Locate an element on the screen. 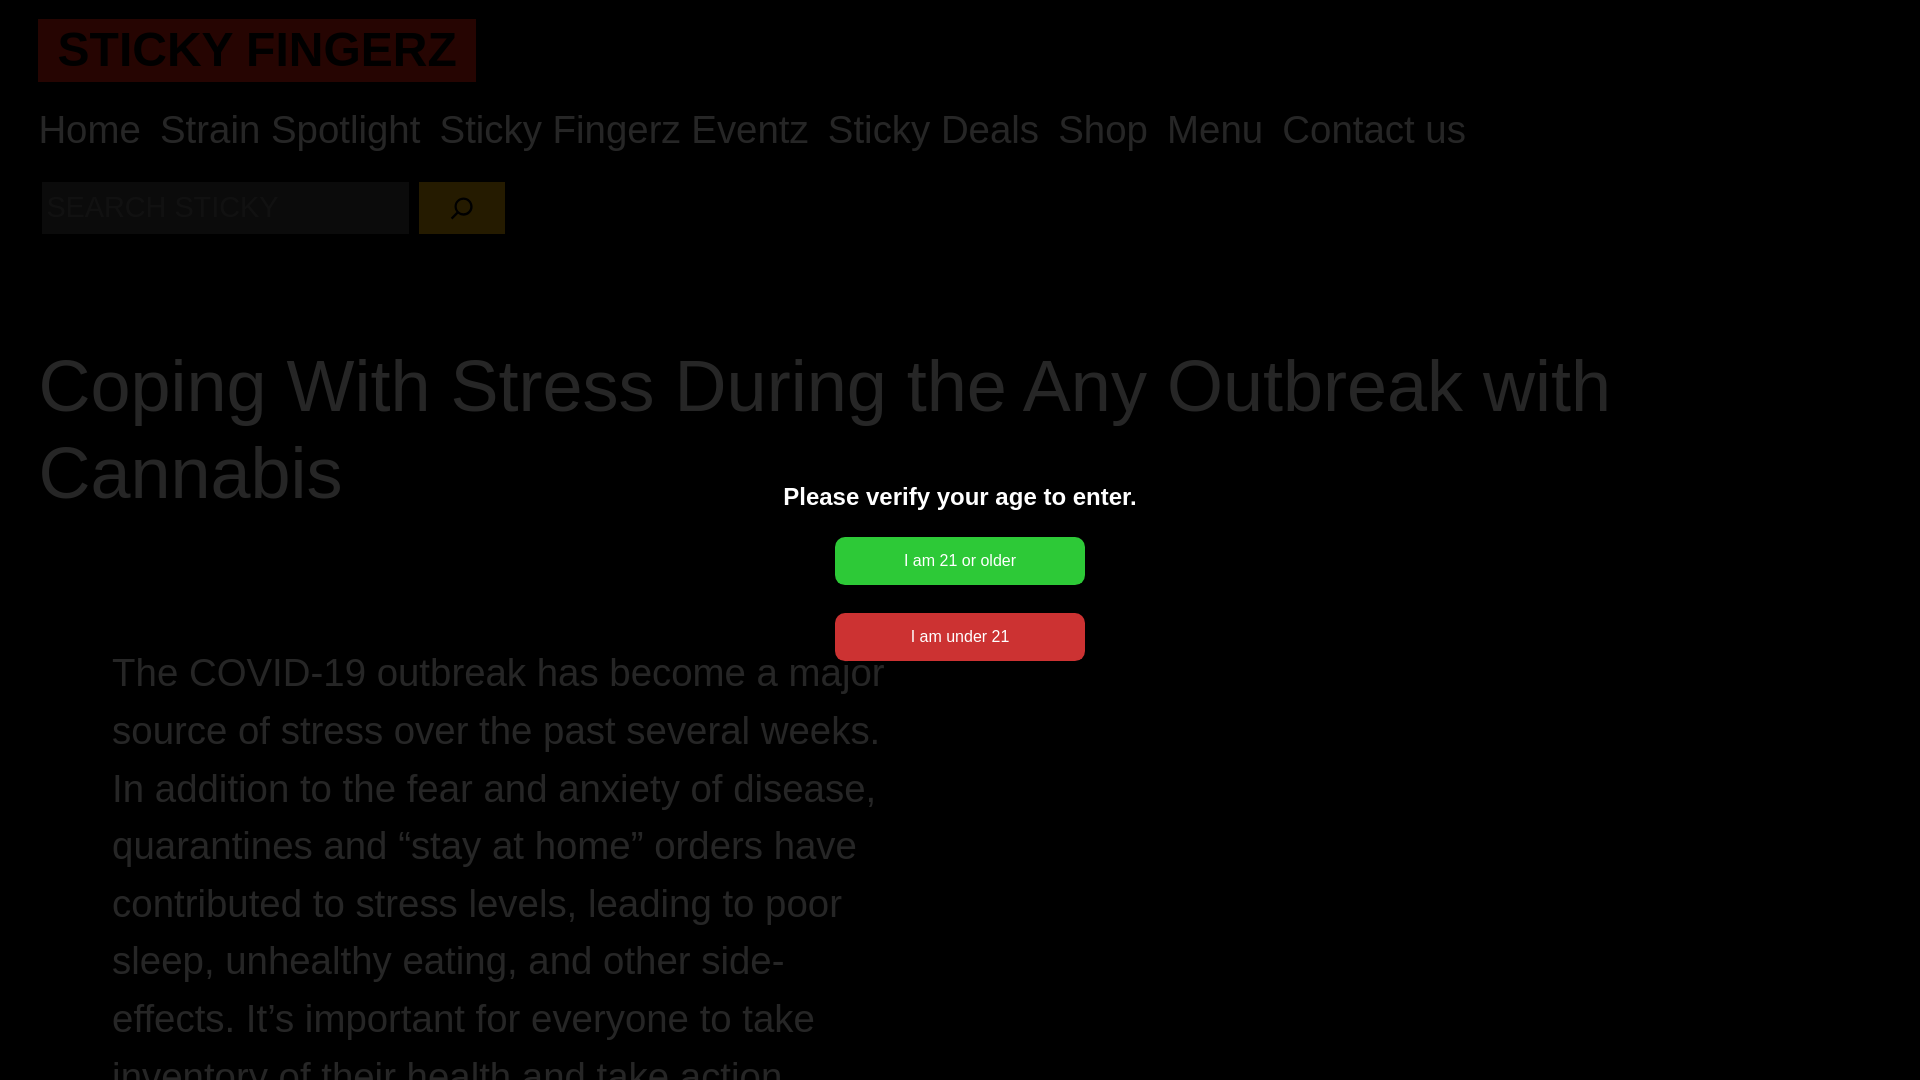 The image size is (1920, 1080). Contact us is located at coordinates (1374, 130).